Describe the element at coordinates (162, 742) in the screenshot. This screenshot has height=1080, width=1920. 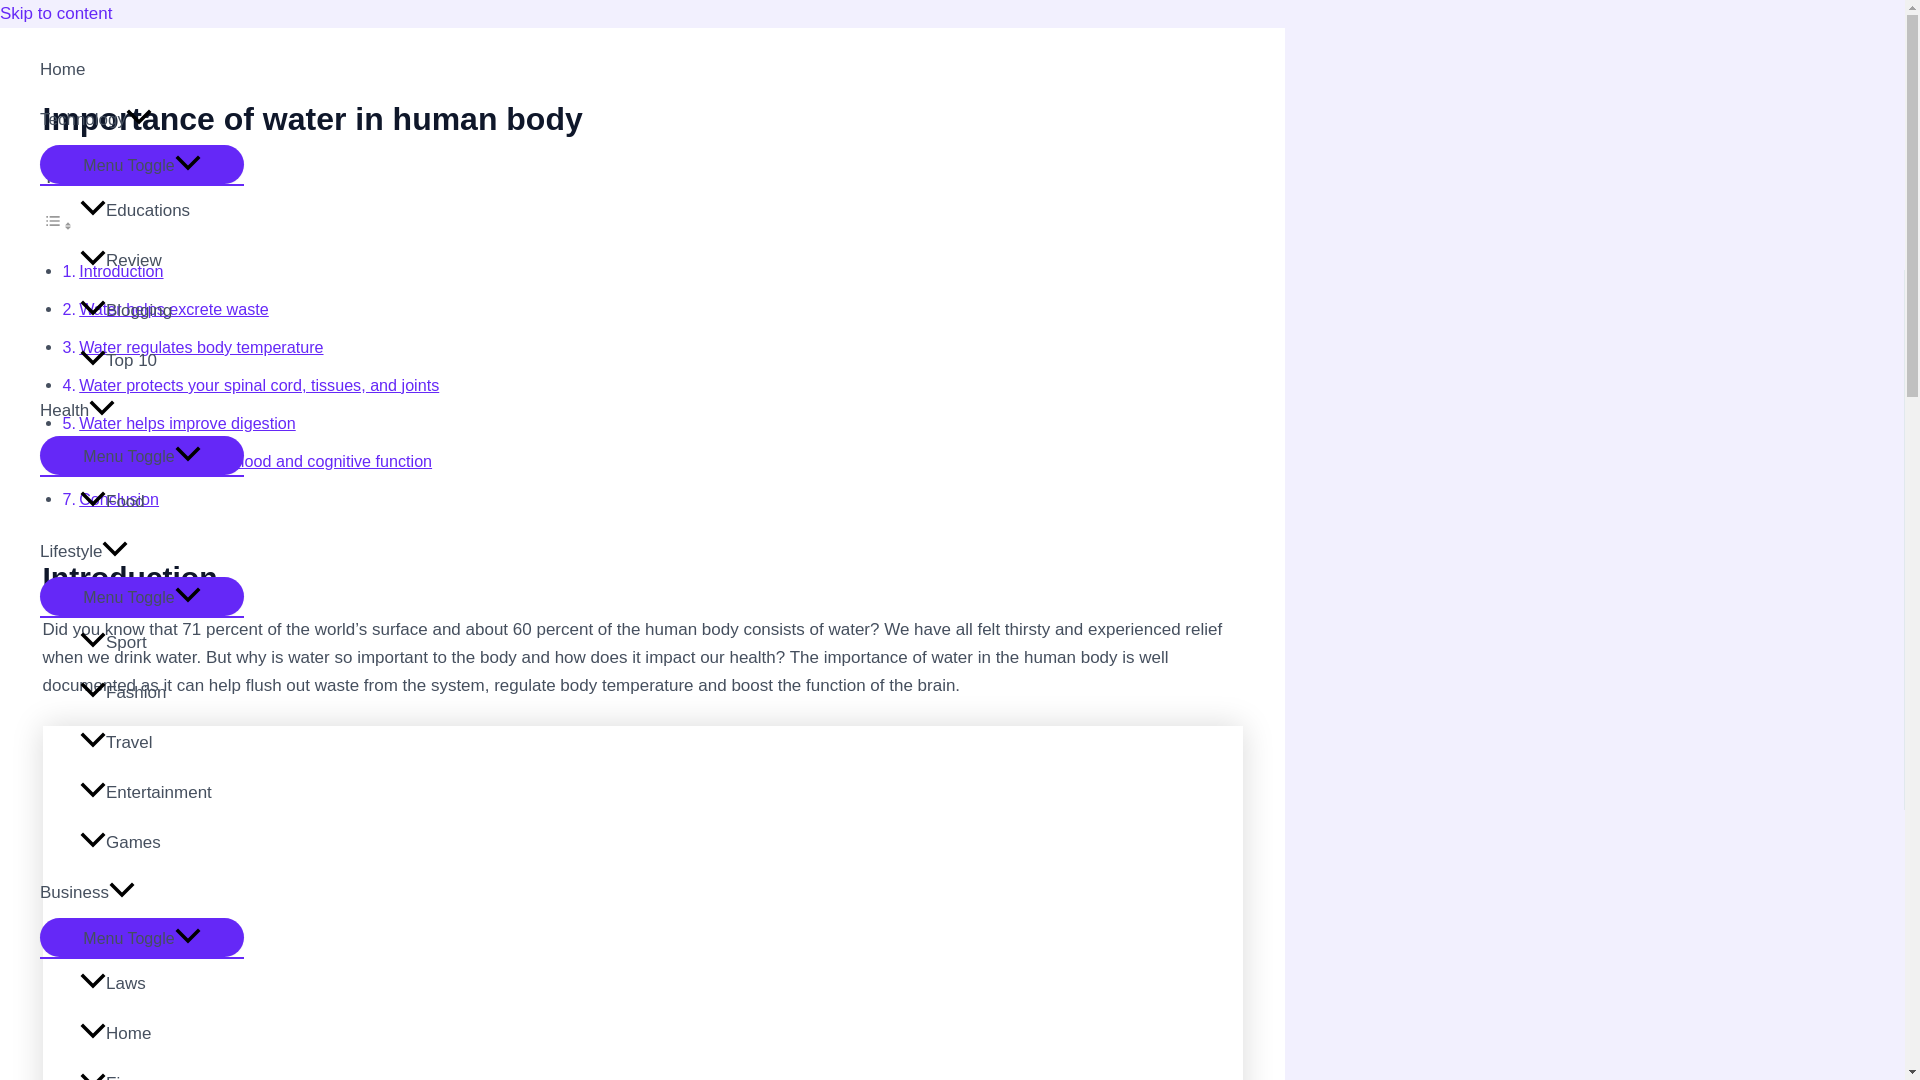
I see `Travel` at that location.